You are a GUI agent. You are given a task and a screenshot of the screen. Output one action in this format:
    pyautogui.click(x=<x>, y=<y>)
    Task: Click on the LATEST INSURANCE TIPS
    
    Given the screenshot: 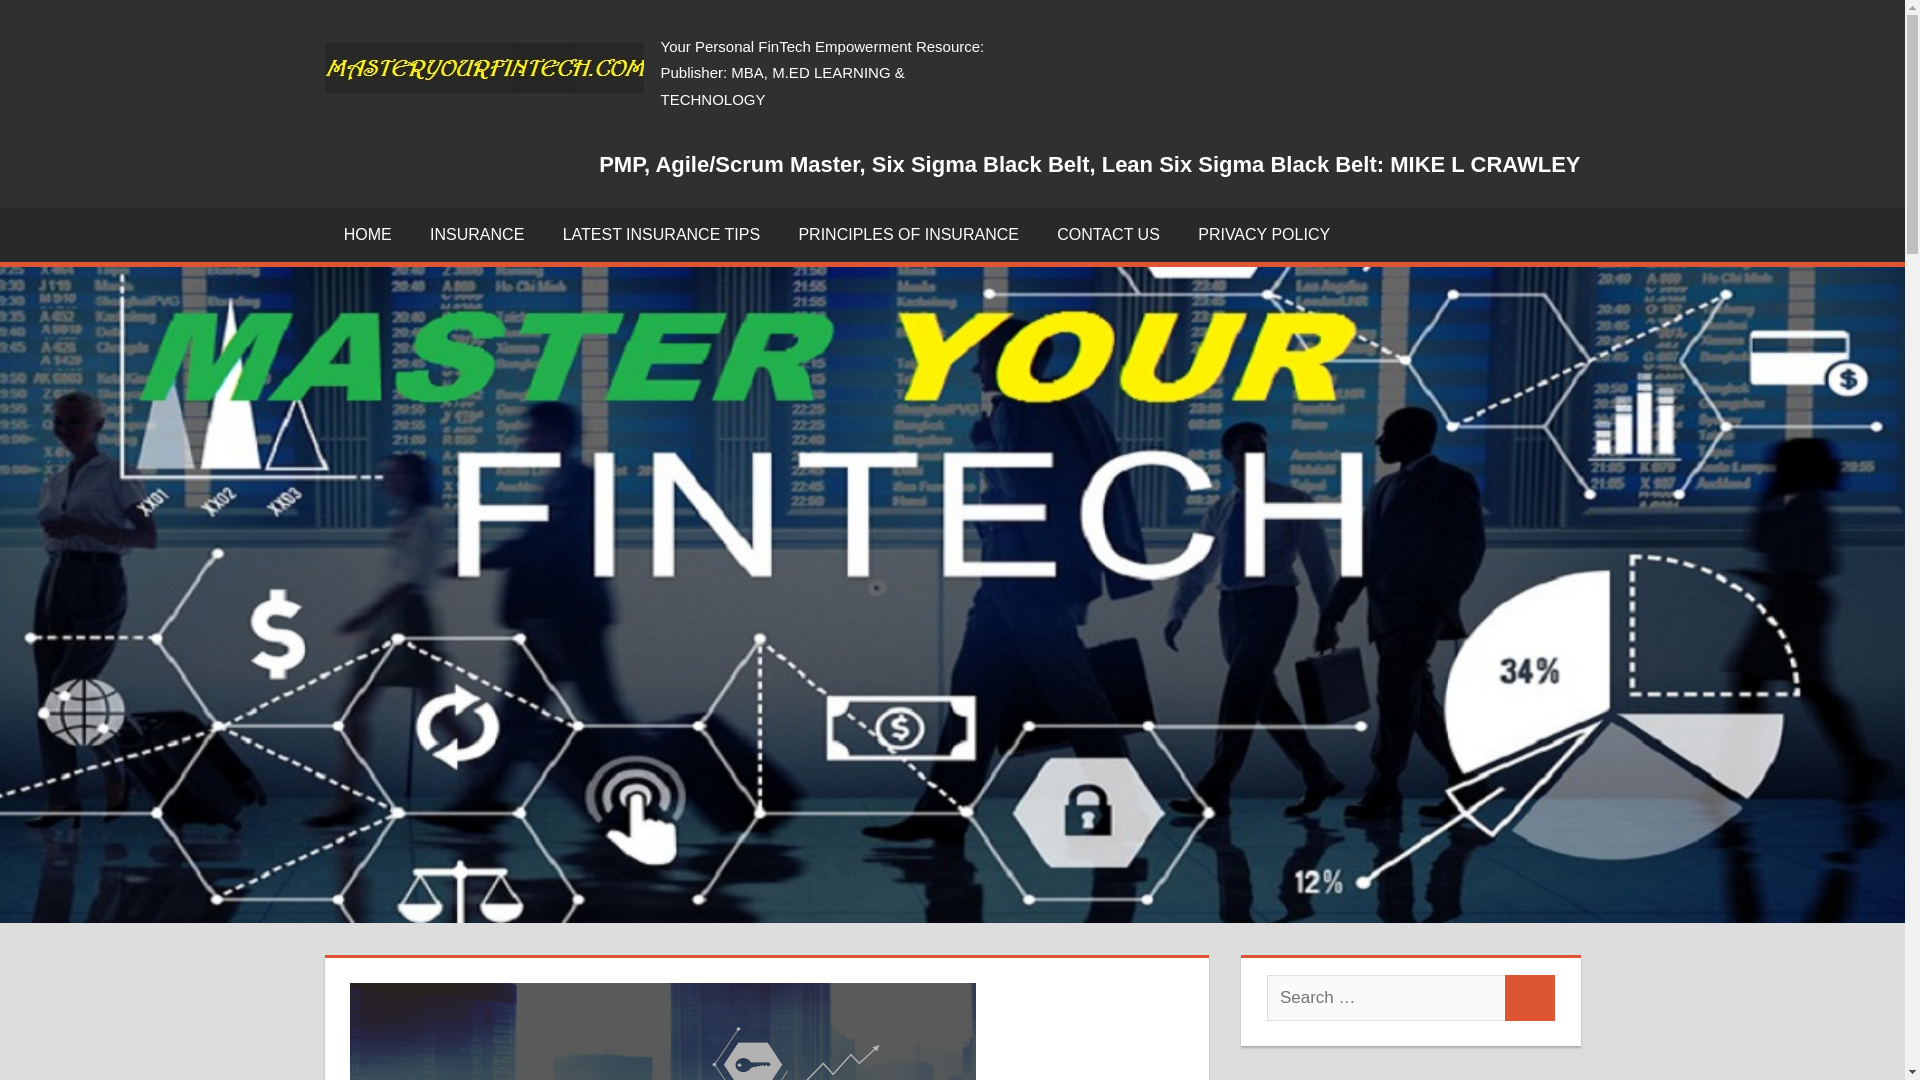 What is the action you would take?
    pyautogui.click(x=661, y=235)
    